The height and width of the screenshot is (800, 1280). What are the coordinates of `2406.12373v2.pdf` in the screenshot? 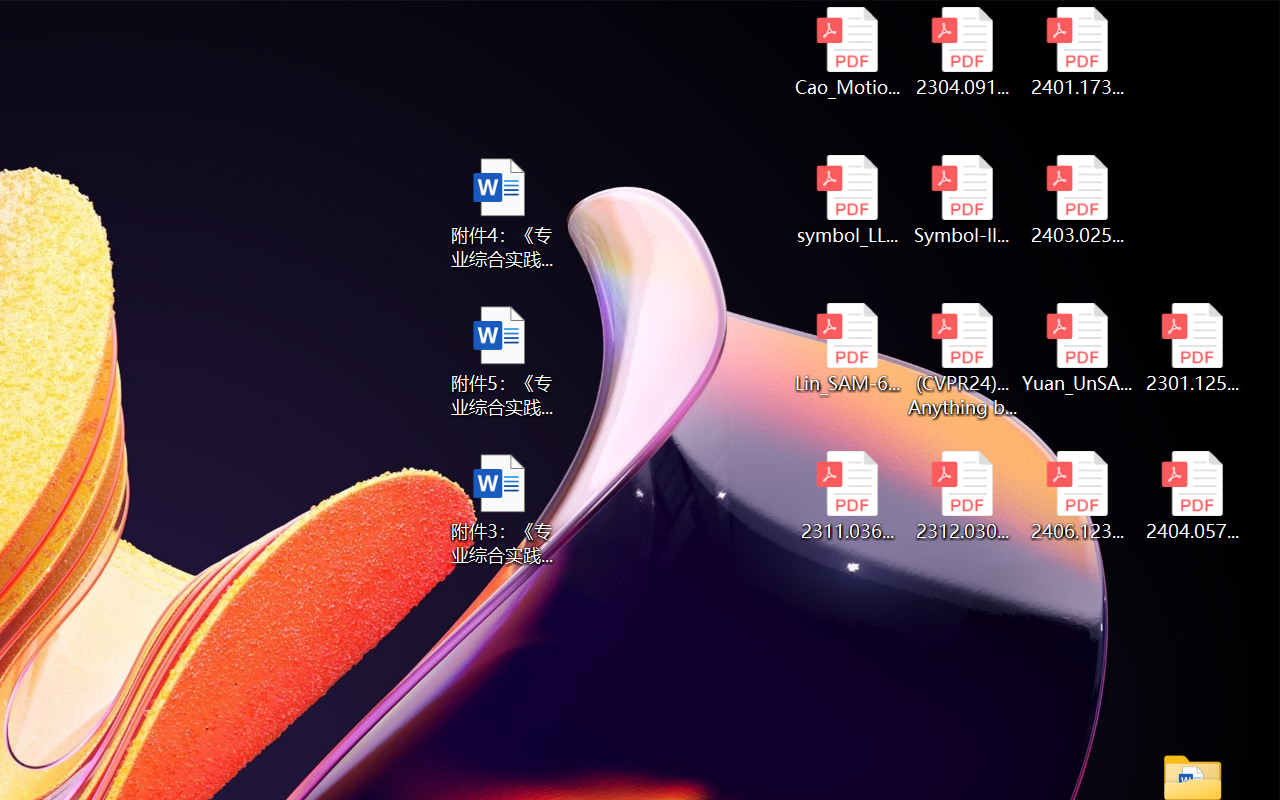 It's located at (1078, 496).